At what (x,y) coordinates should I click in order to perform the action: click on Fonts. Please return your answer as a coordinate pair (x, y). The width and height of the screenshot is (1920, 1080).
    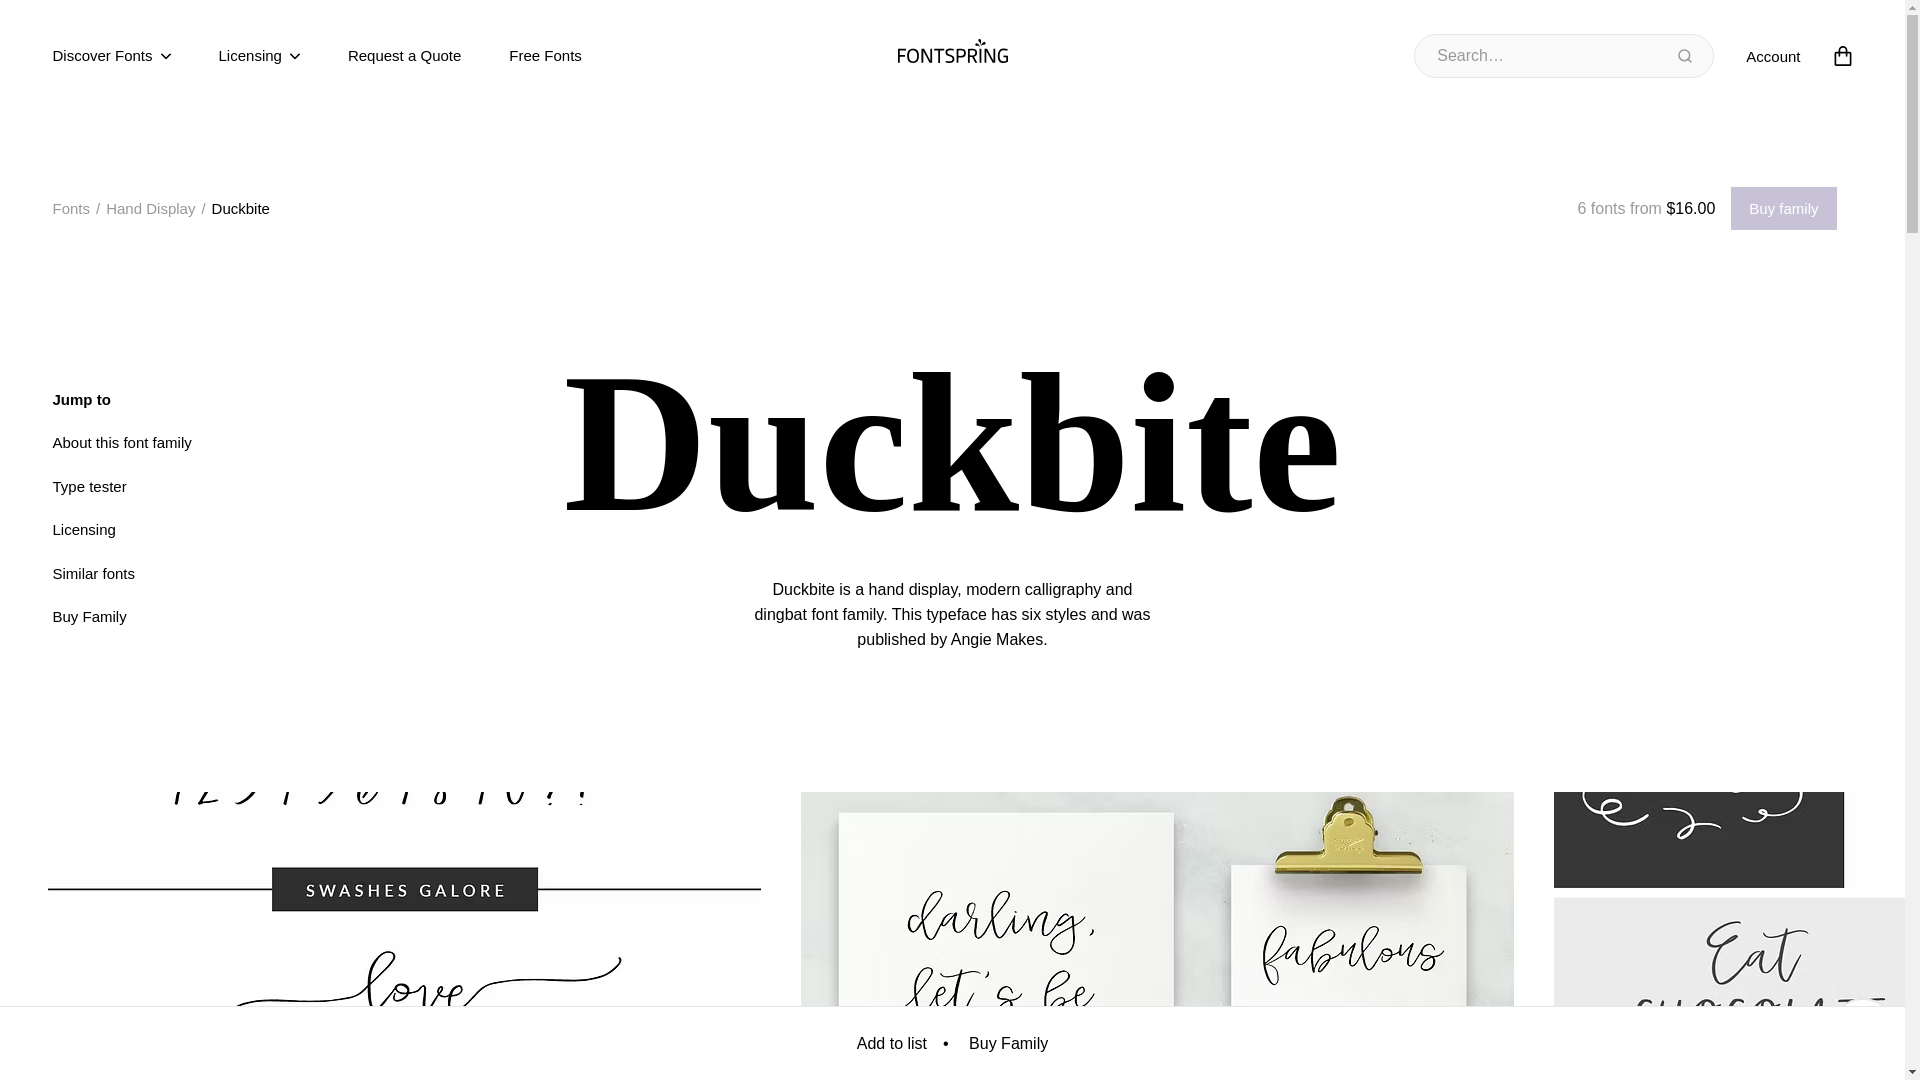
    Looking at the image, I should click on (70, 208).